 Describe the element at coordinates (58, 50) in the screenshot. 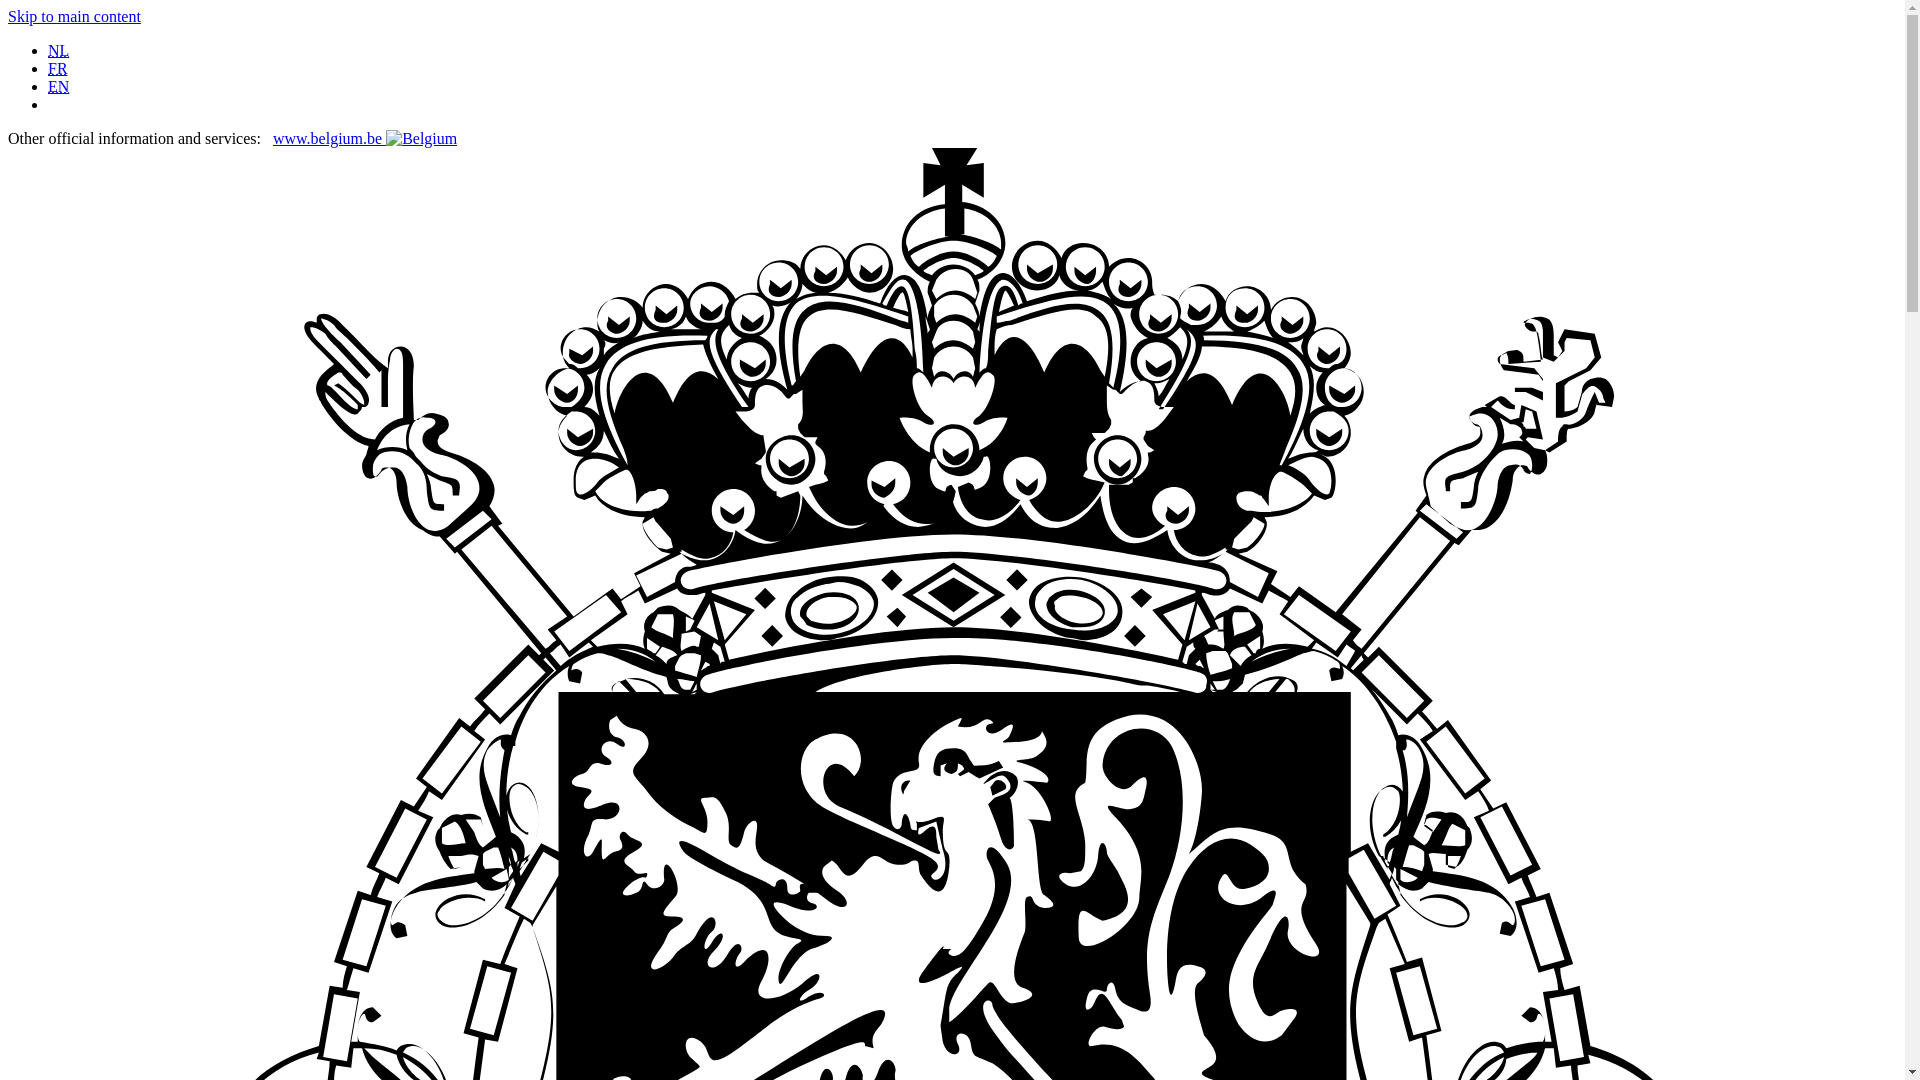

I see `Nederlands` at that location.